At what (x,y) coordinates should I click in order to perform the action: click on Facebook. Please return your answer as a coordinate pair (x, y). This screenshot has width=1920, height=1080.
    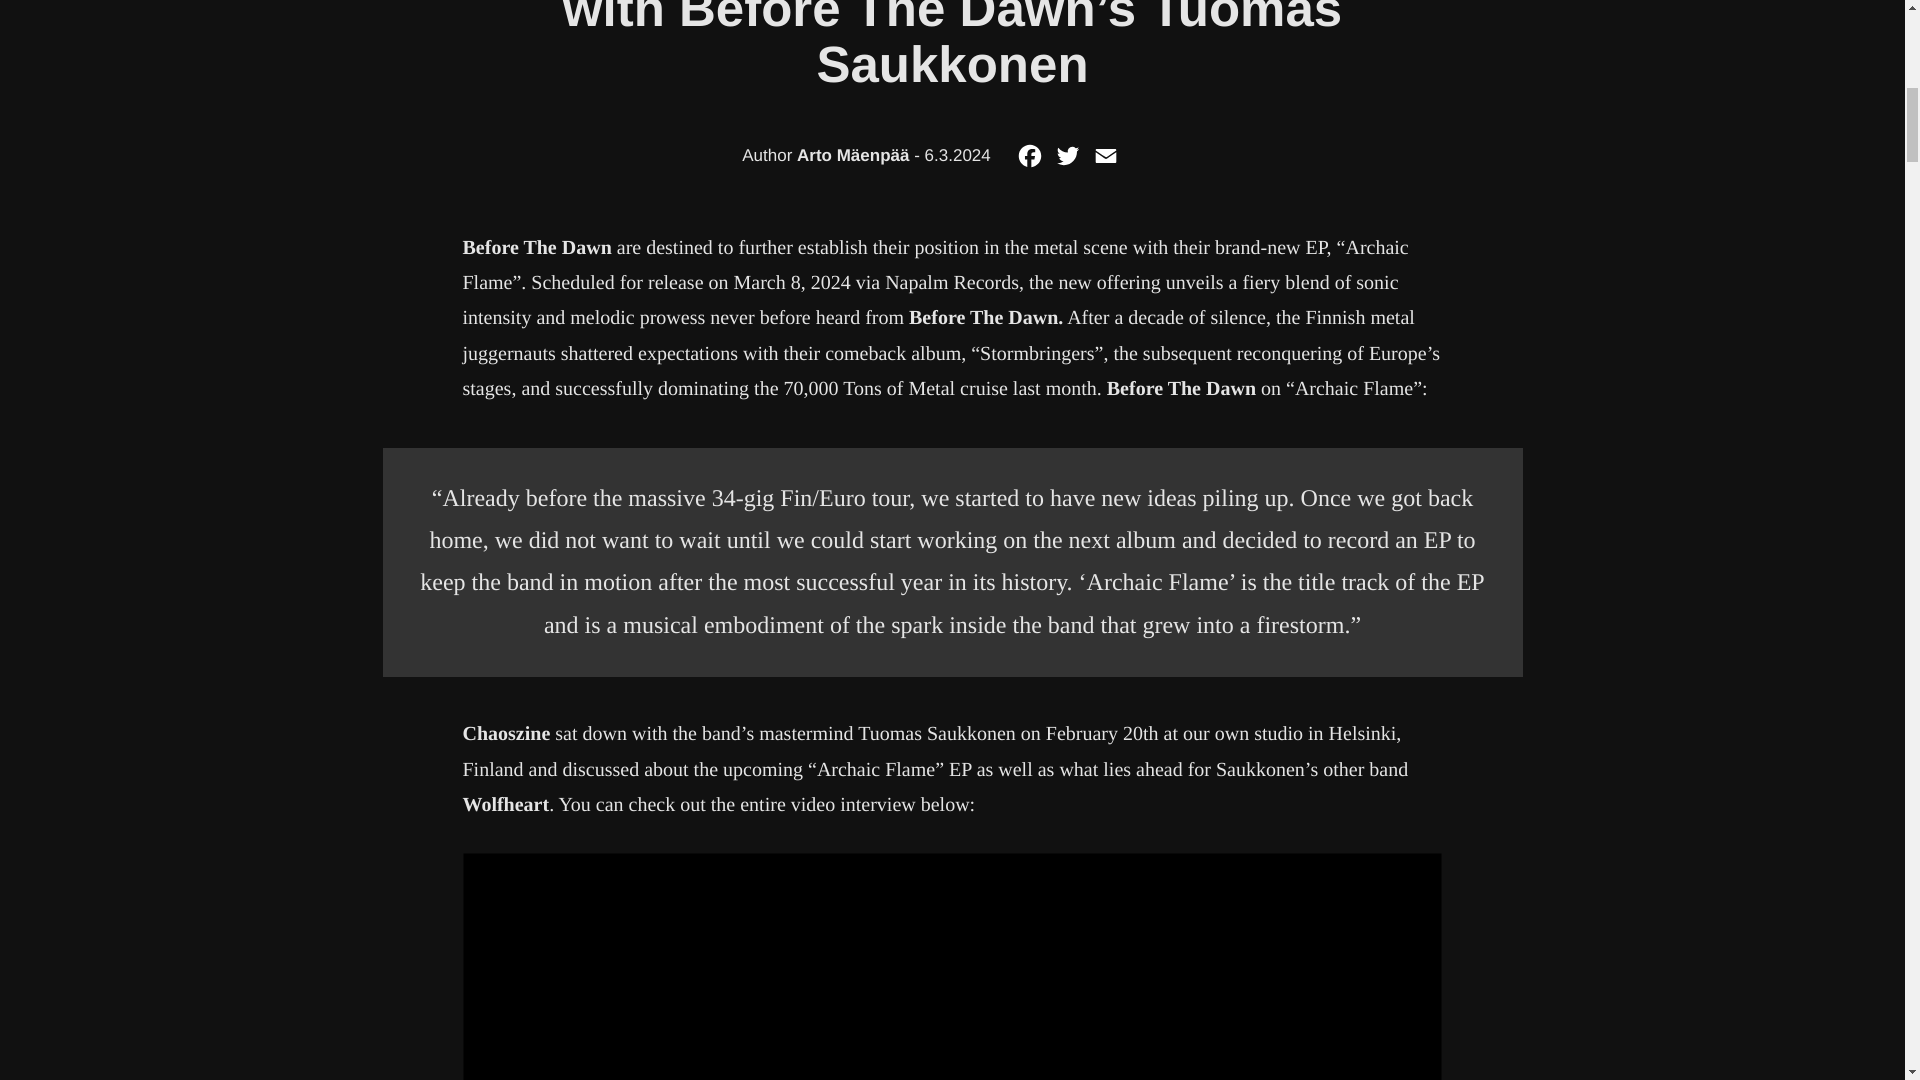
    Looking at the image, I should click on (1030, 162).